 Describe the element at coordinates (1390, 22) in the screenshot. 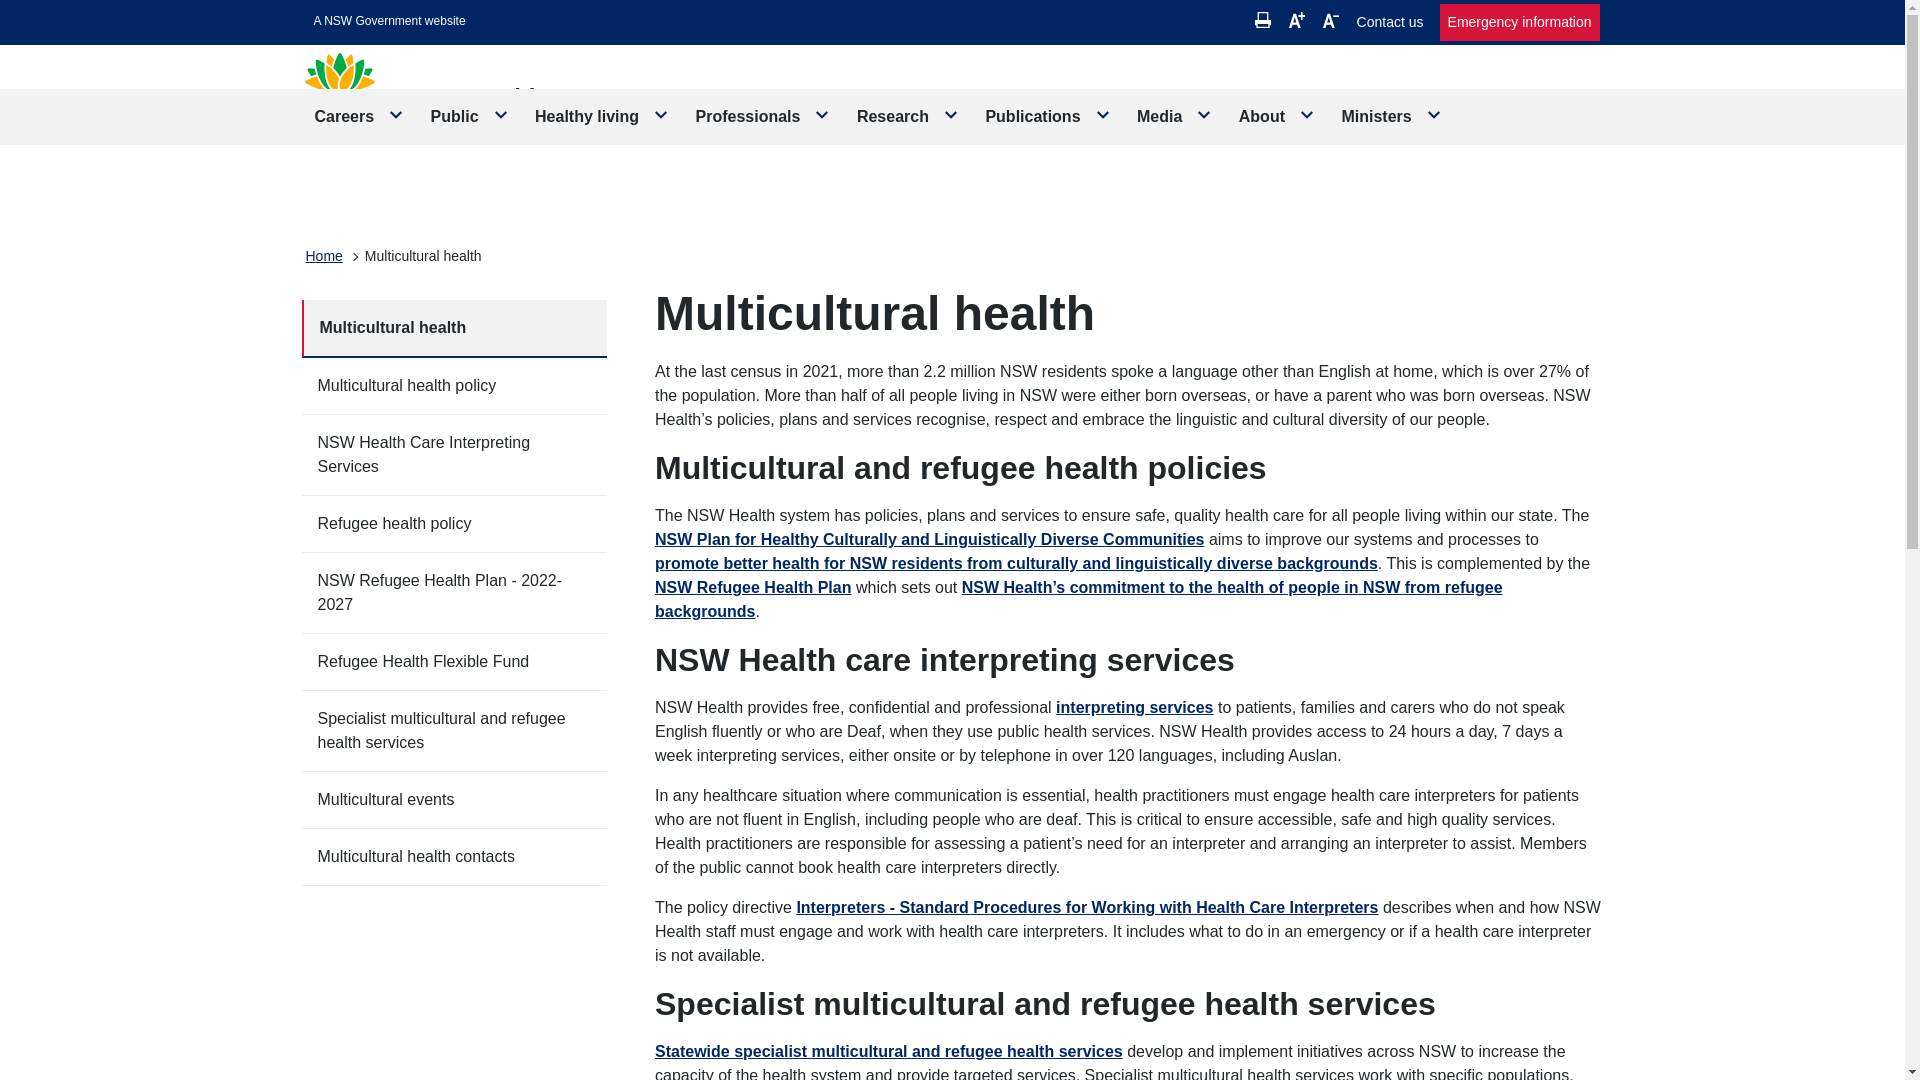

I see `Contact us` at that location.